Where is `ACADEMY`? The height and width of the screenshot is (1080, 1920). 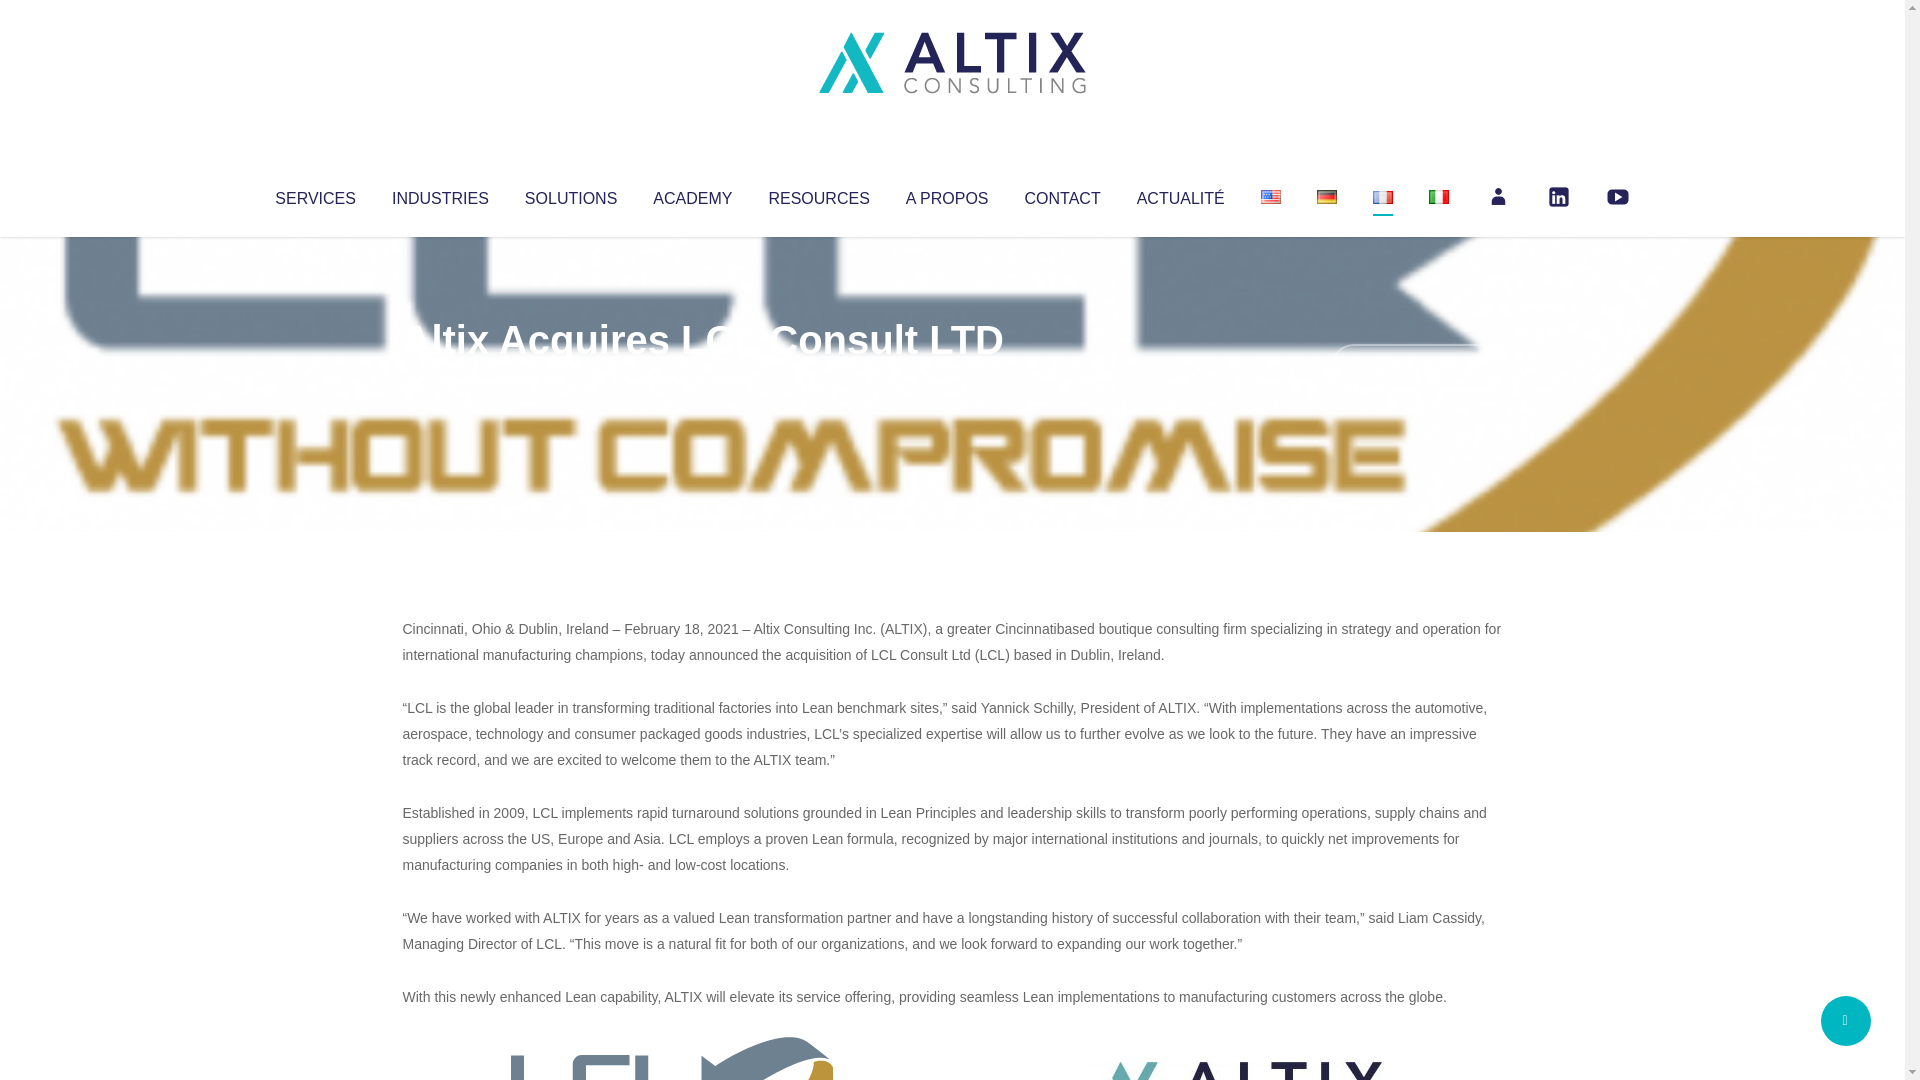
ACADEMY is located at coordinates (692, 194).